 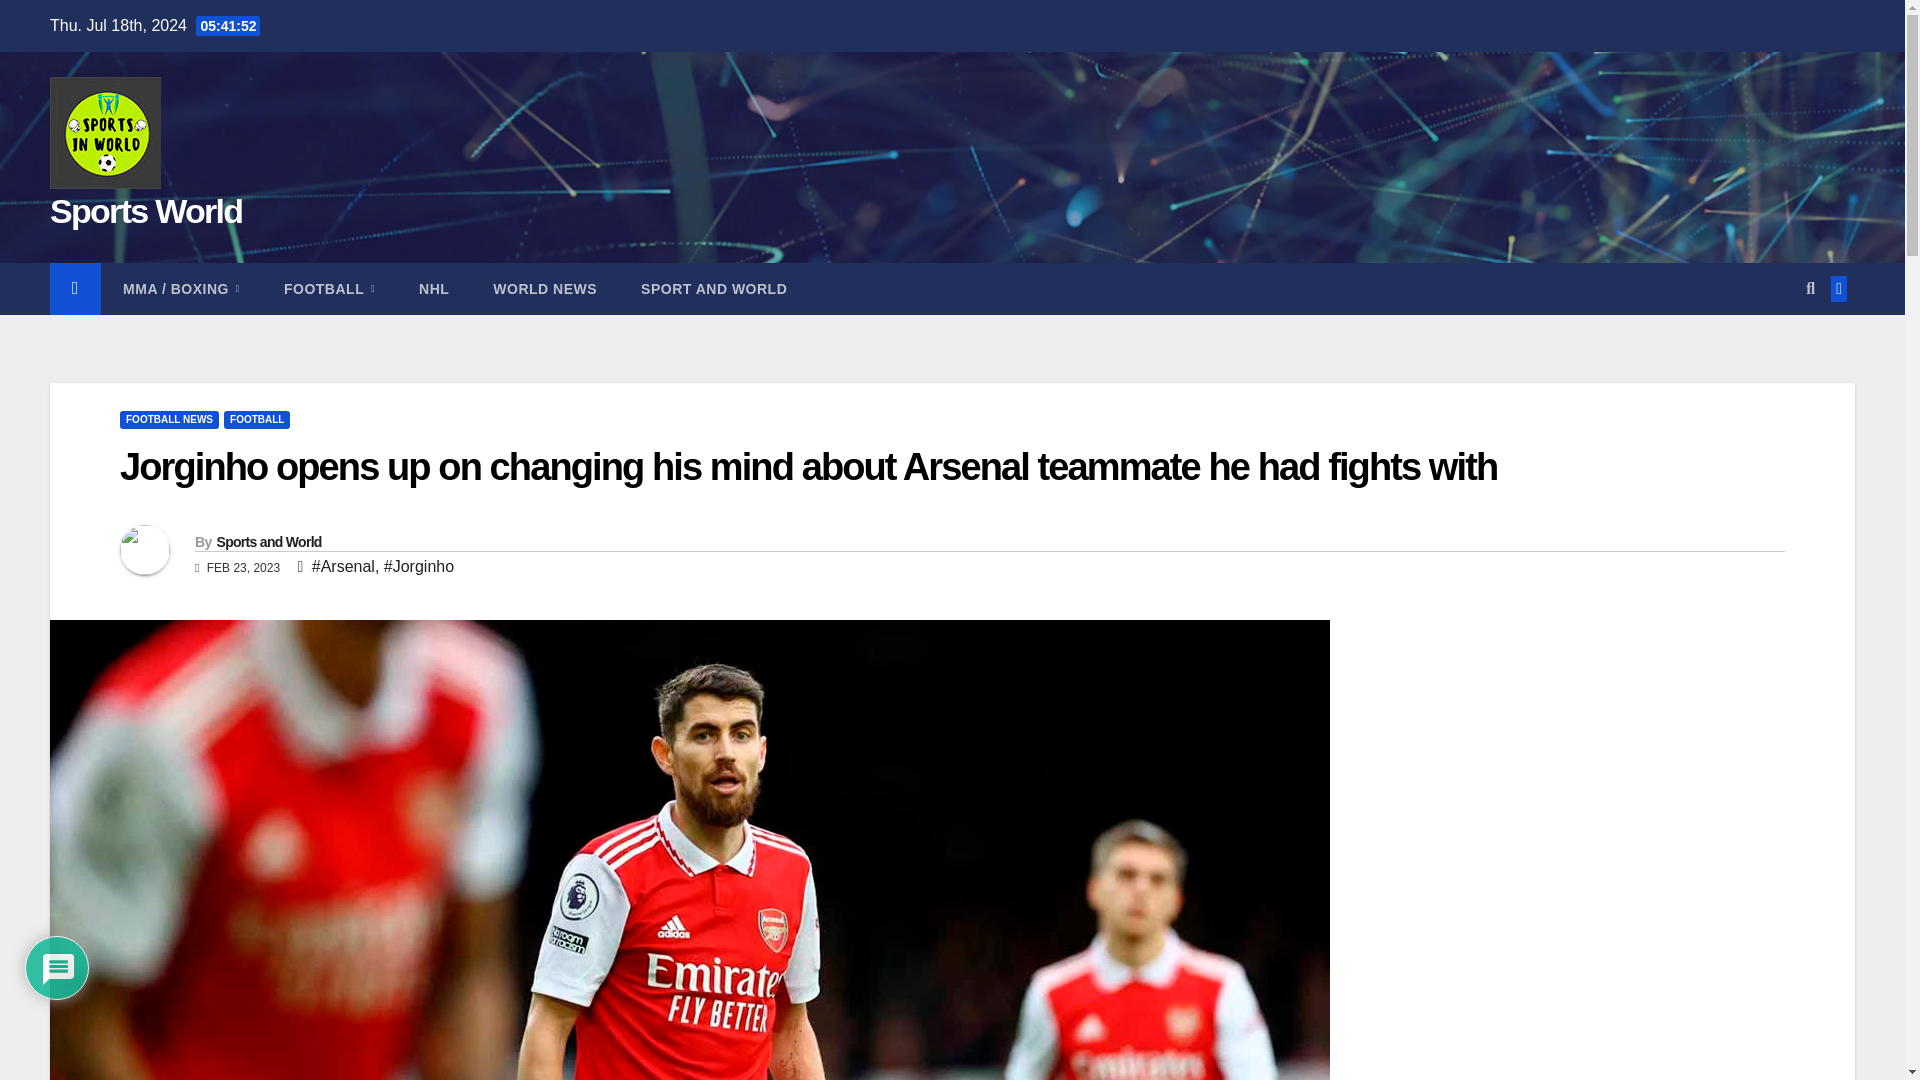 I want to click on Sport and world, so click(x=713, y=289).